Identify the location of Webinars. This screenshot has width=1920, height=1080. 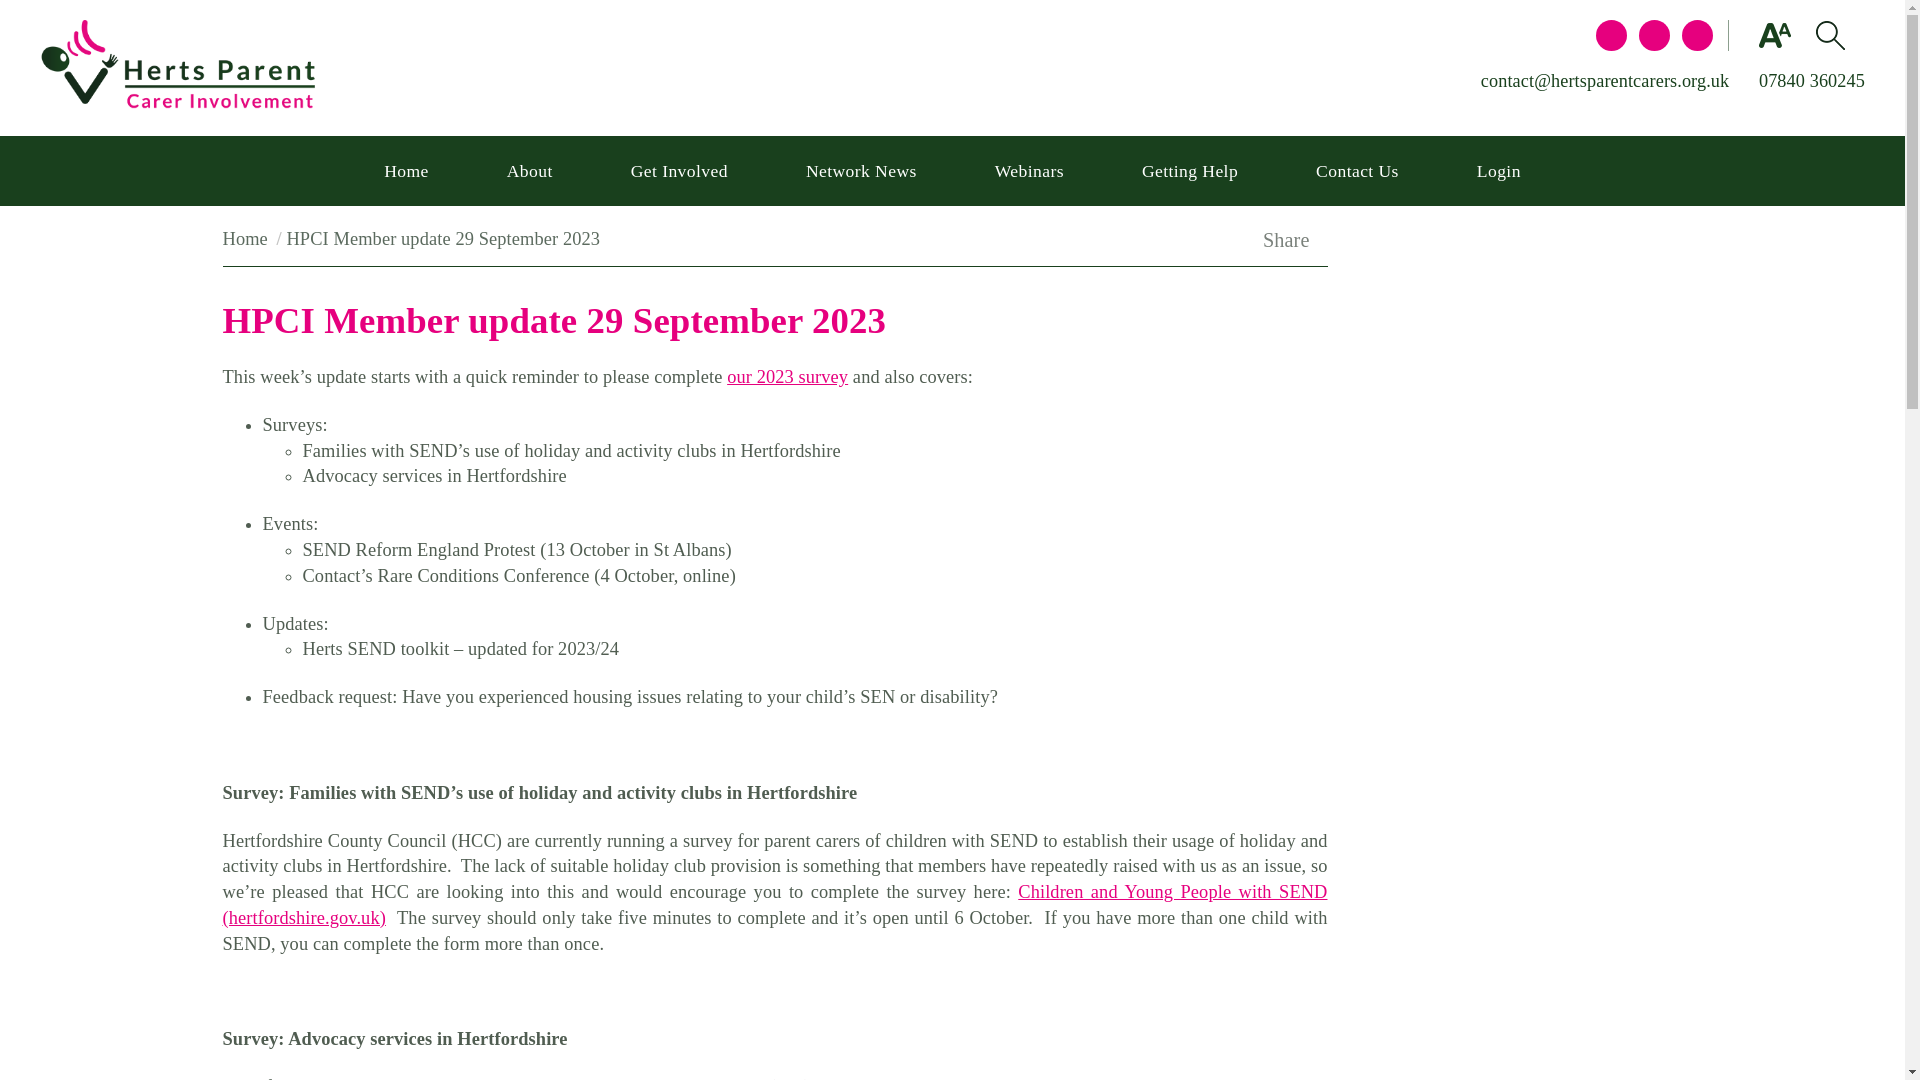
(1029, 171).